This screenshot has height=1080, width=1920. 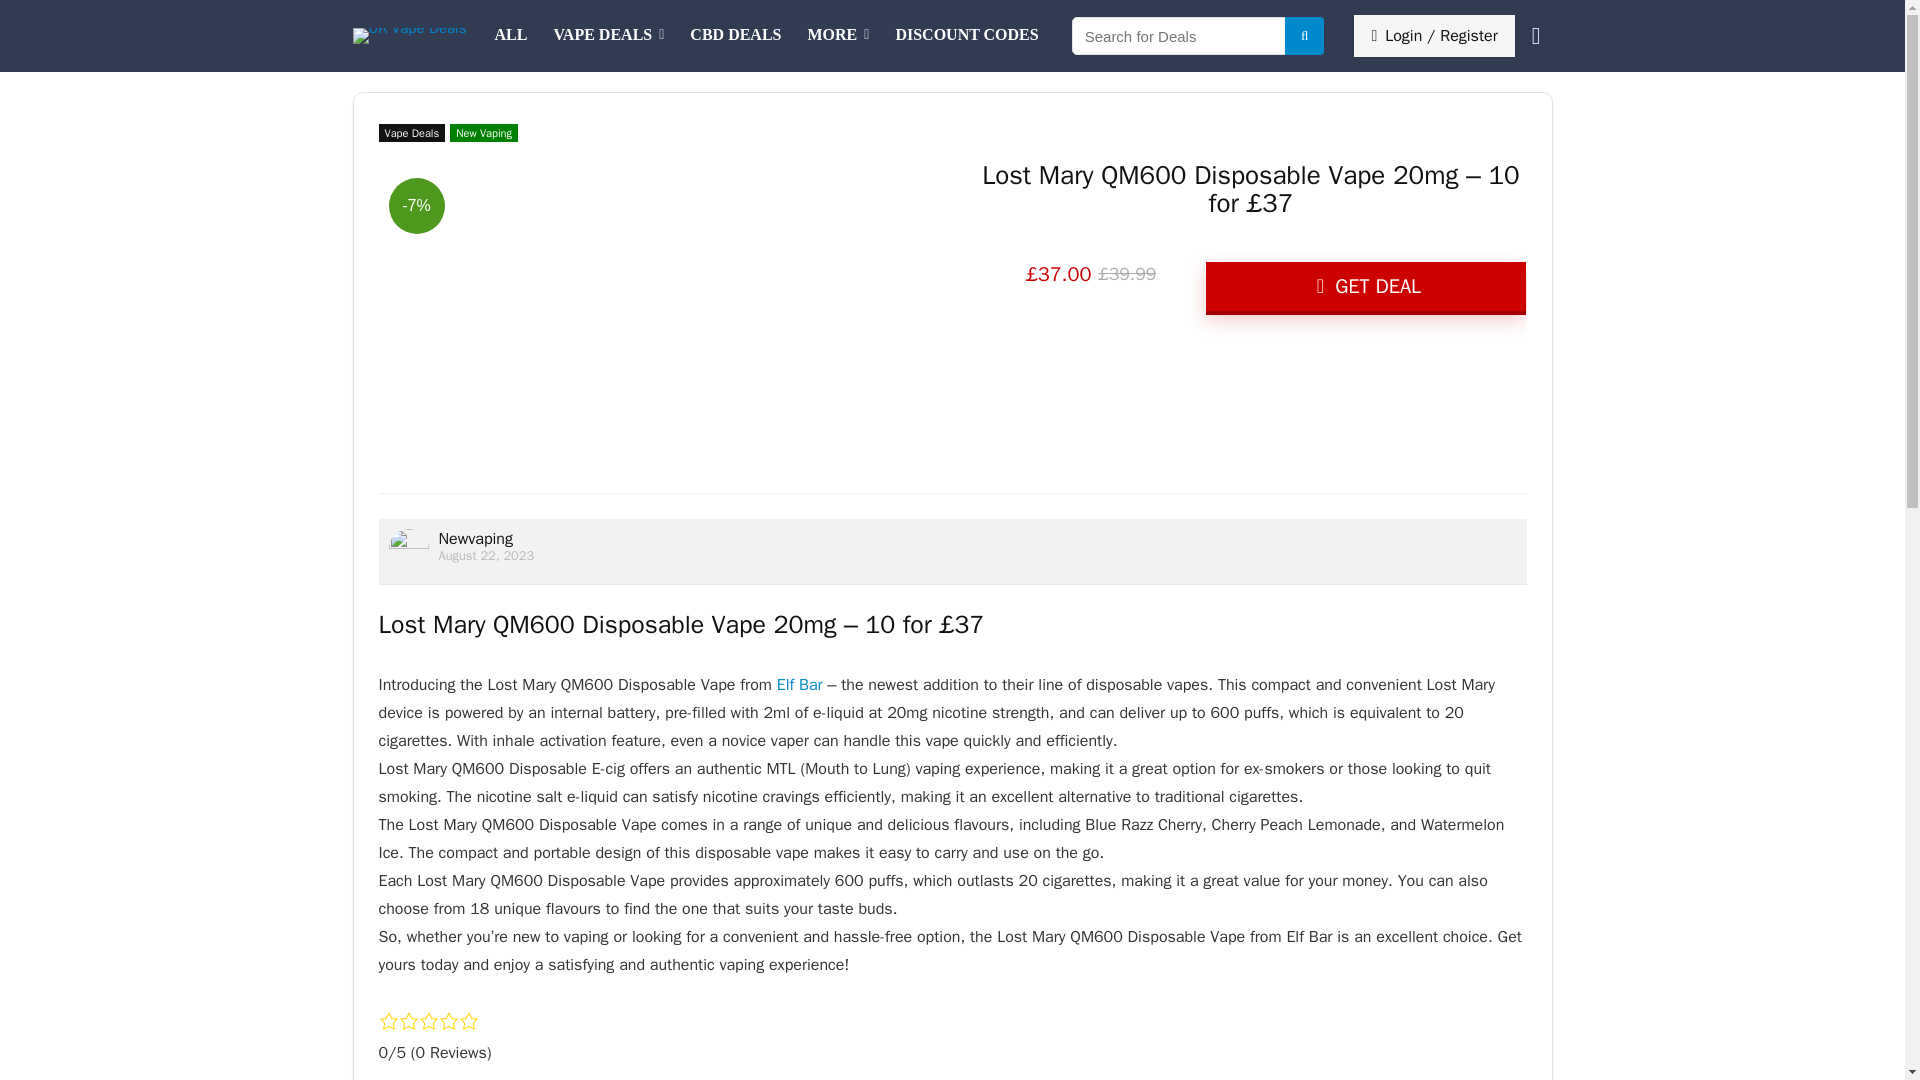 I want to click on Vape Deals, so click(x=608, y=36).